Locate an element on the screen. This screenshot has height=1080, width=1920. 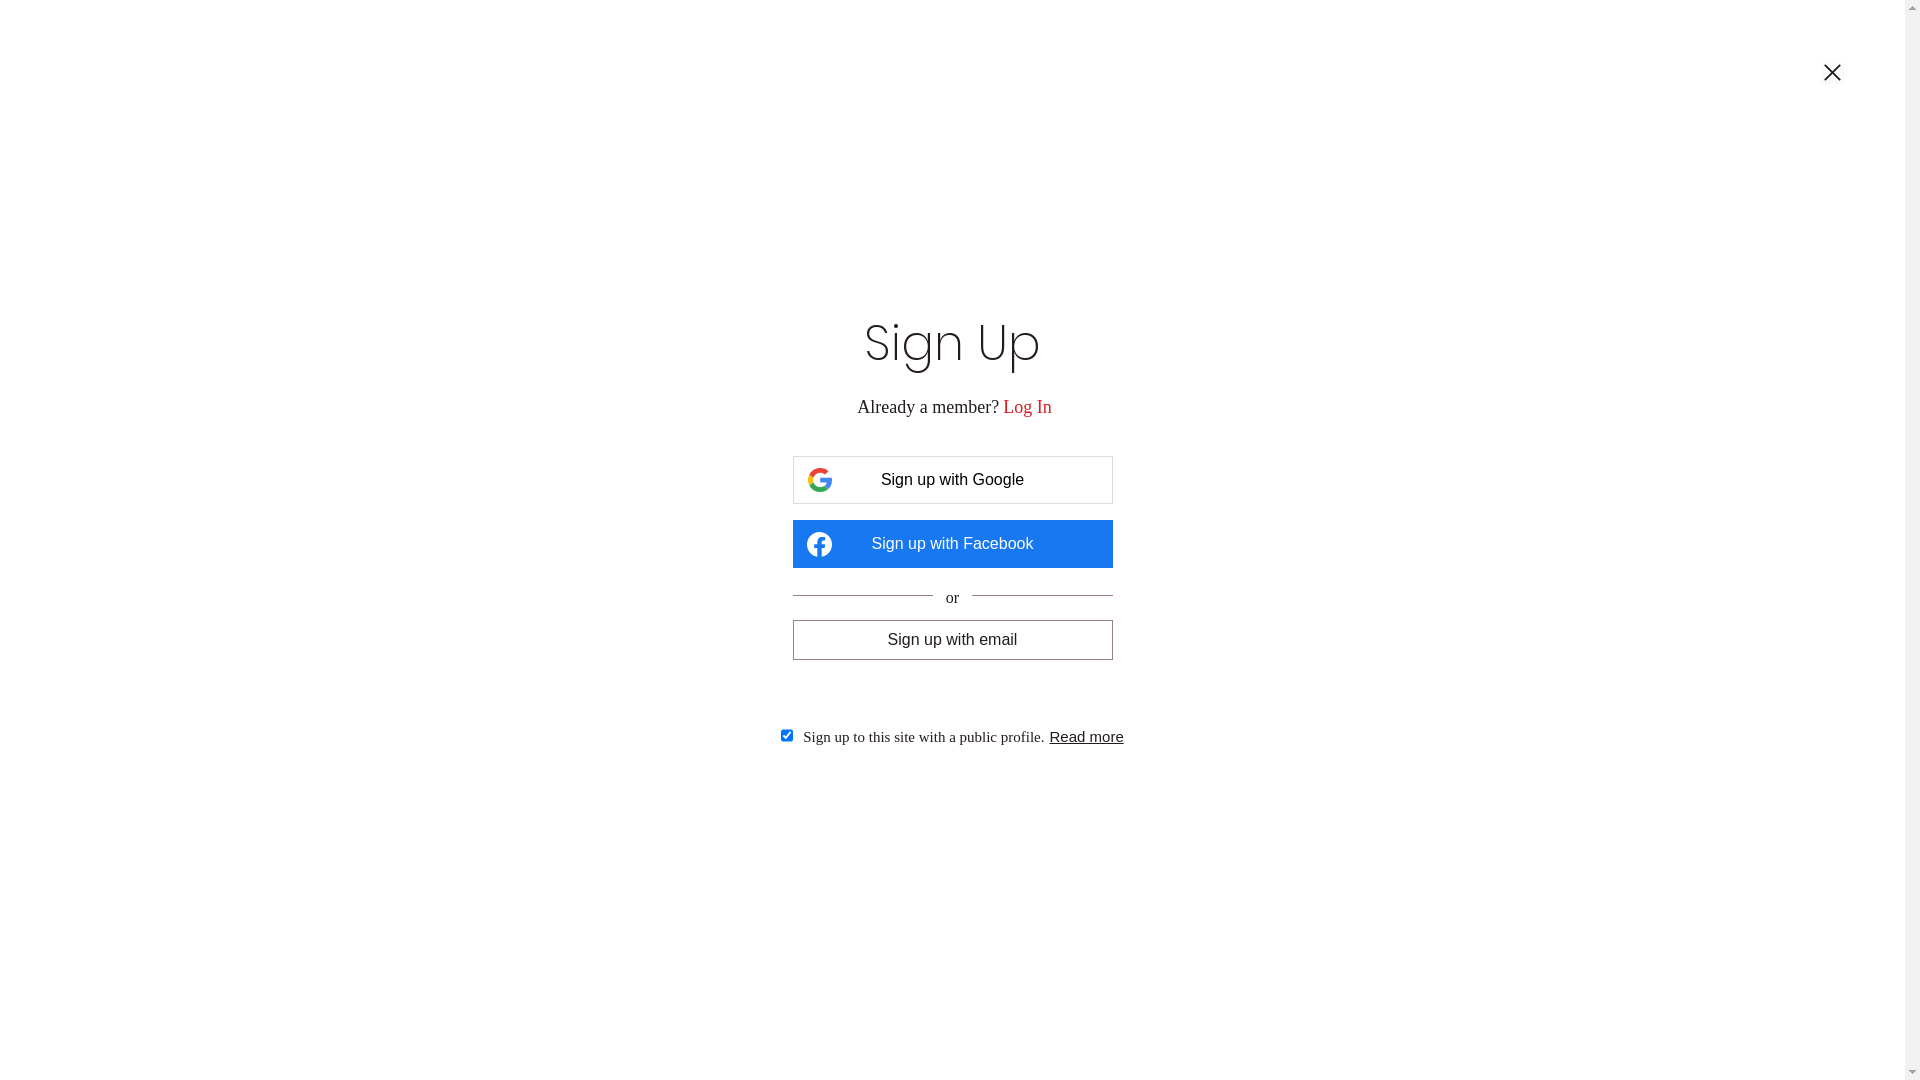
Sign up with Google is located at coordinates (952, 480).